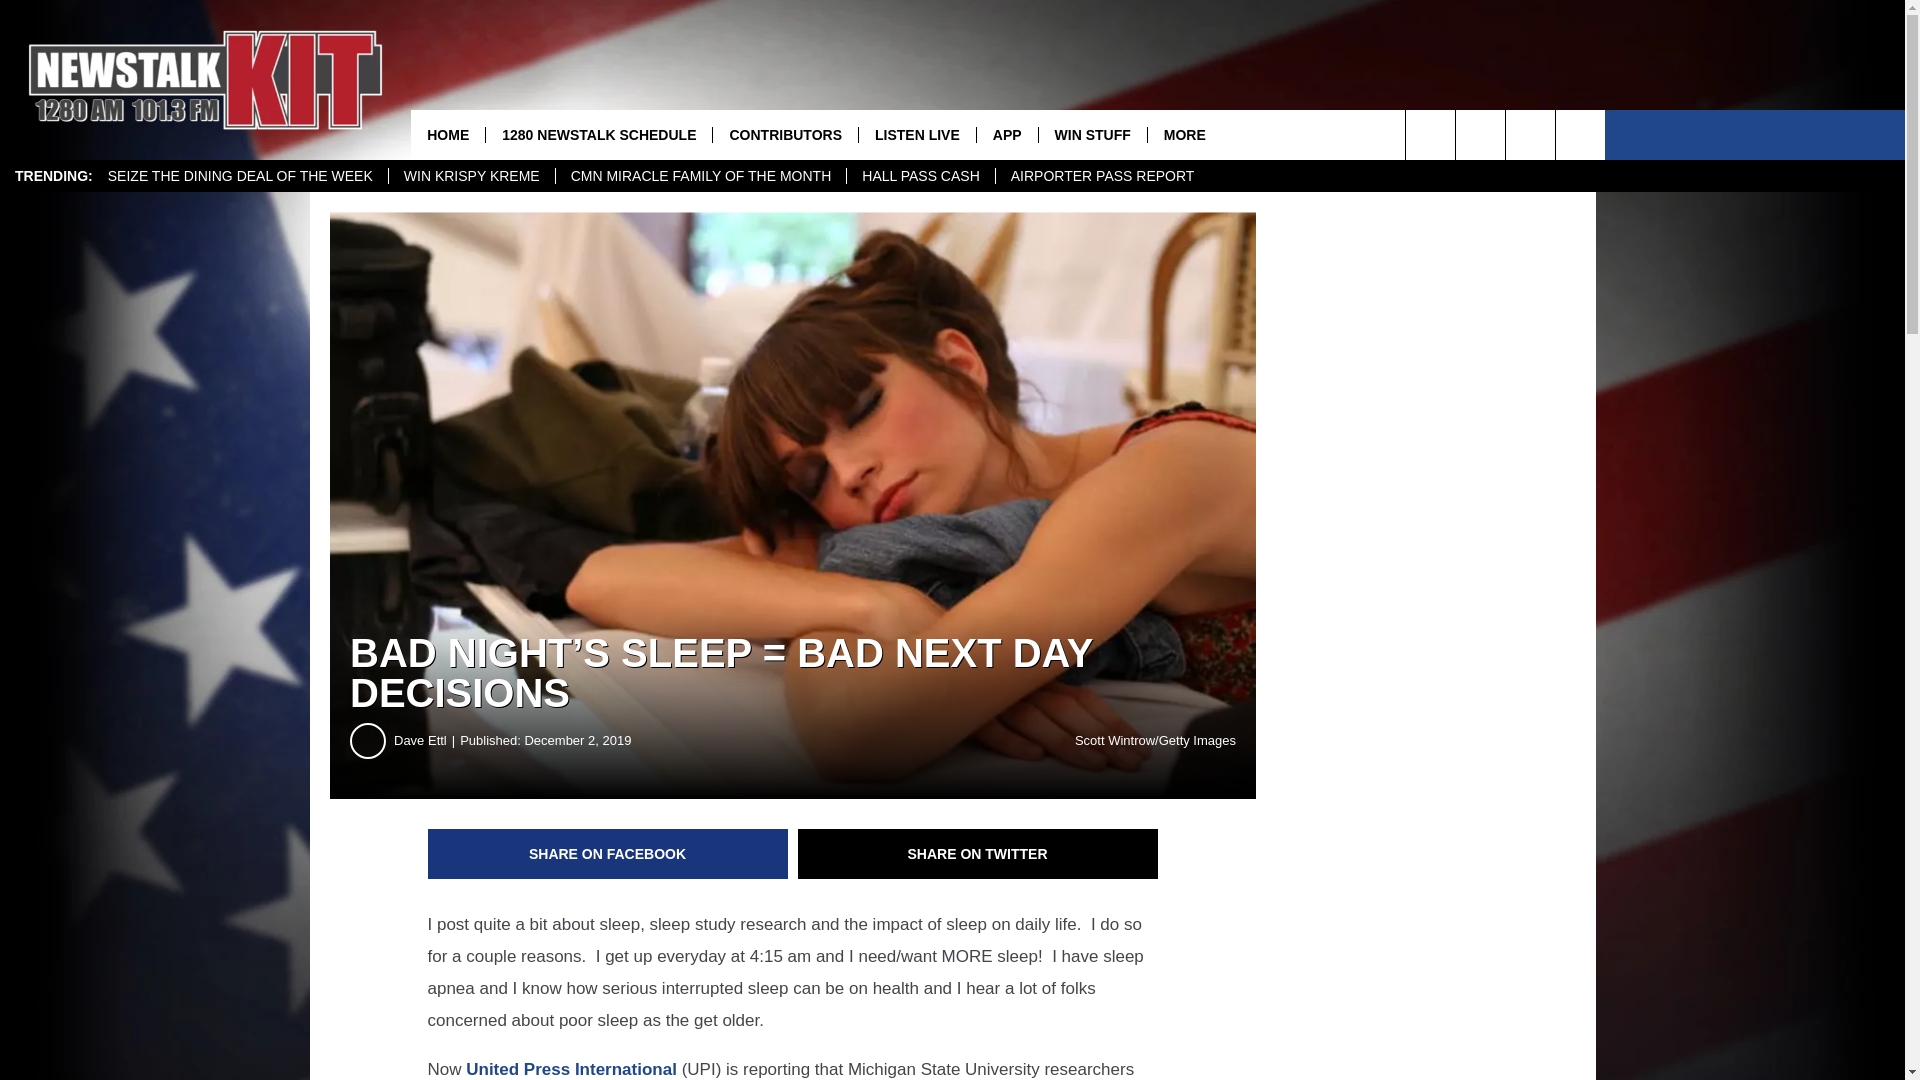 Image resolution: width=1920 pixels, height=1080 pixels. Describe the element at coordinates (240, 176) in the screenshot. I see `SEIZE THE DINING DEAL OF THE WEEK` at that location.